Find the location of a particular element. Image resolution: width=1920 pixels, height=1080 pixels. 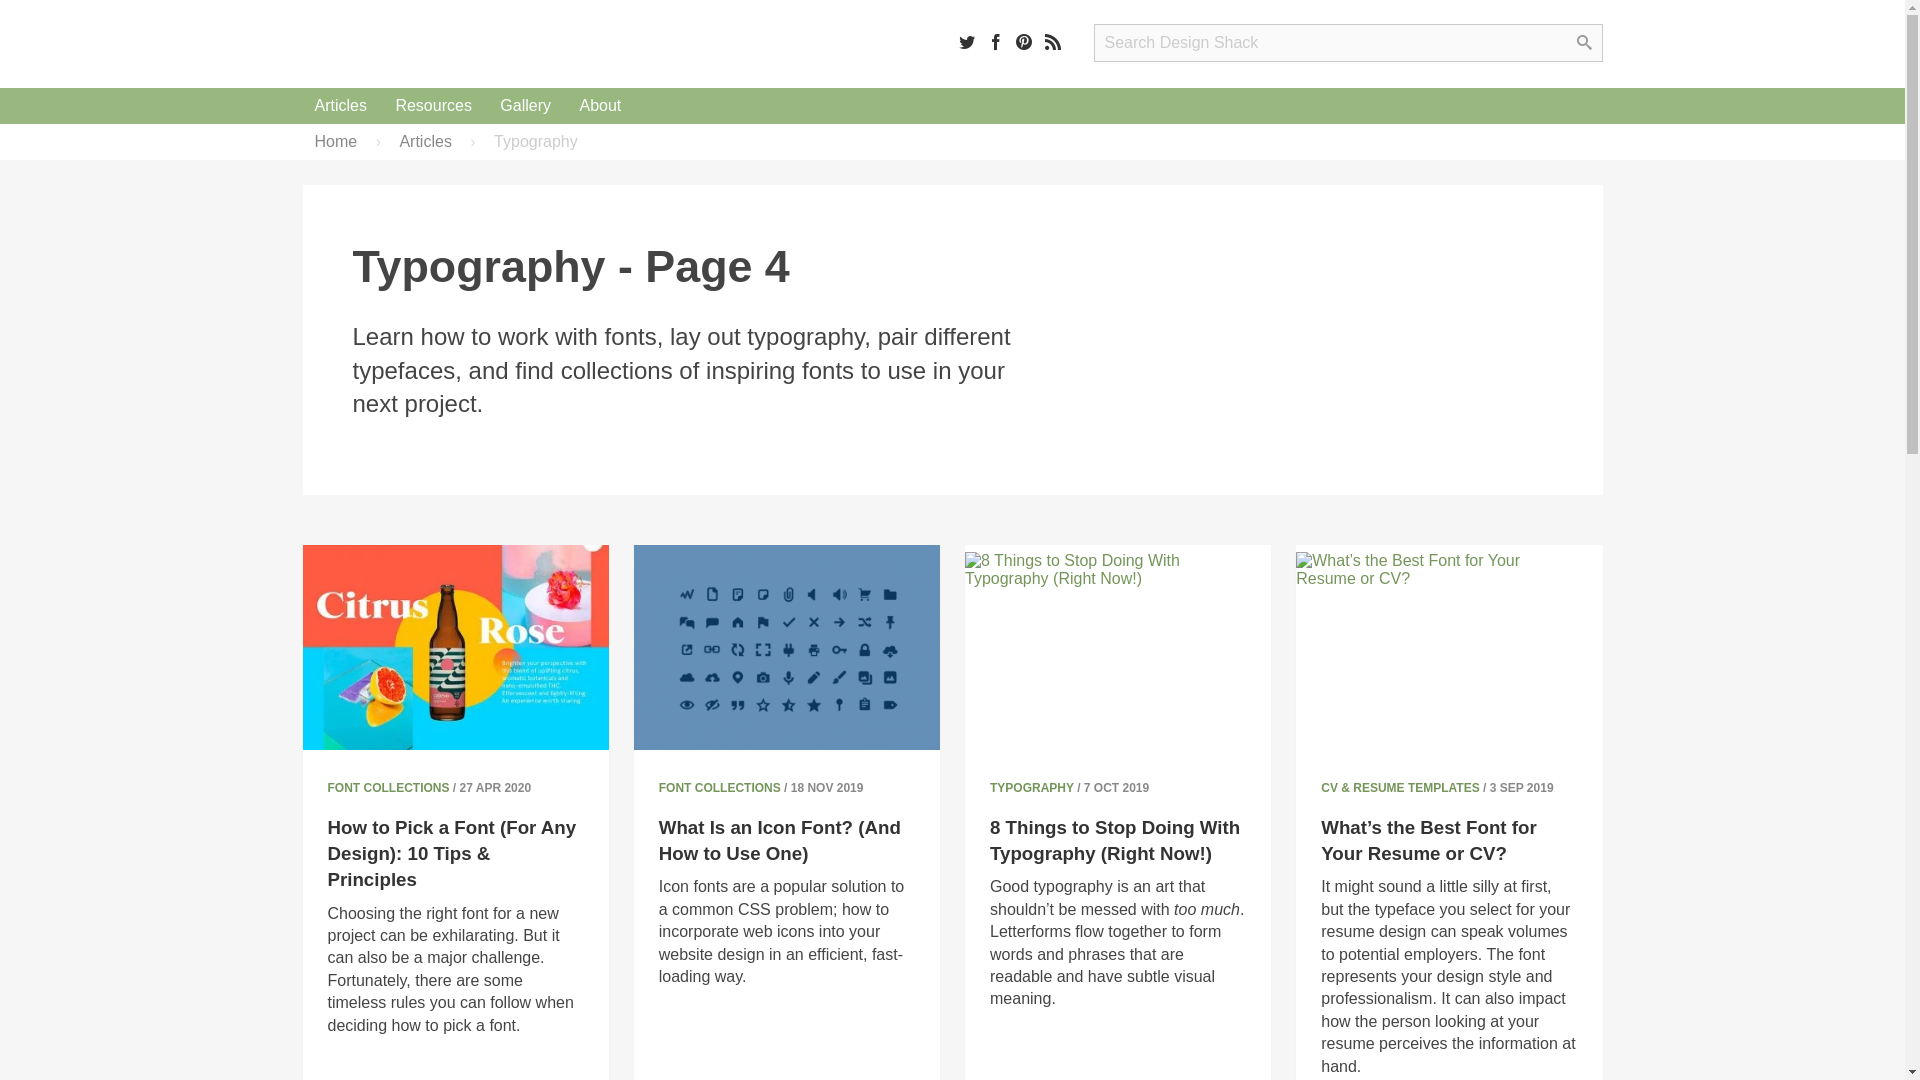

Pinterest is located at coordinates (1024, 41).